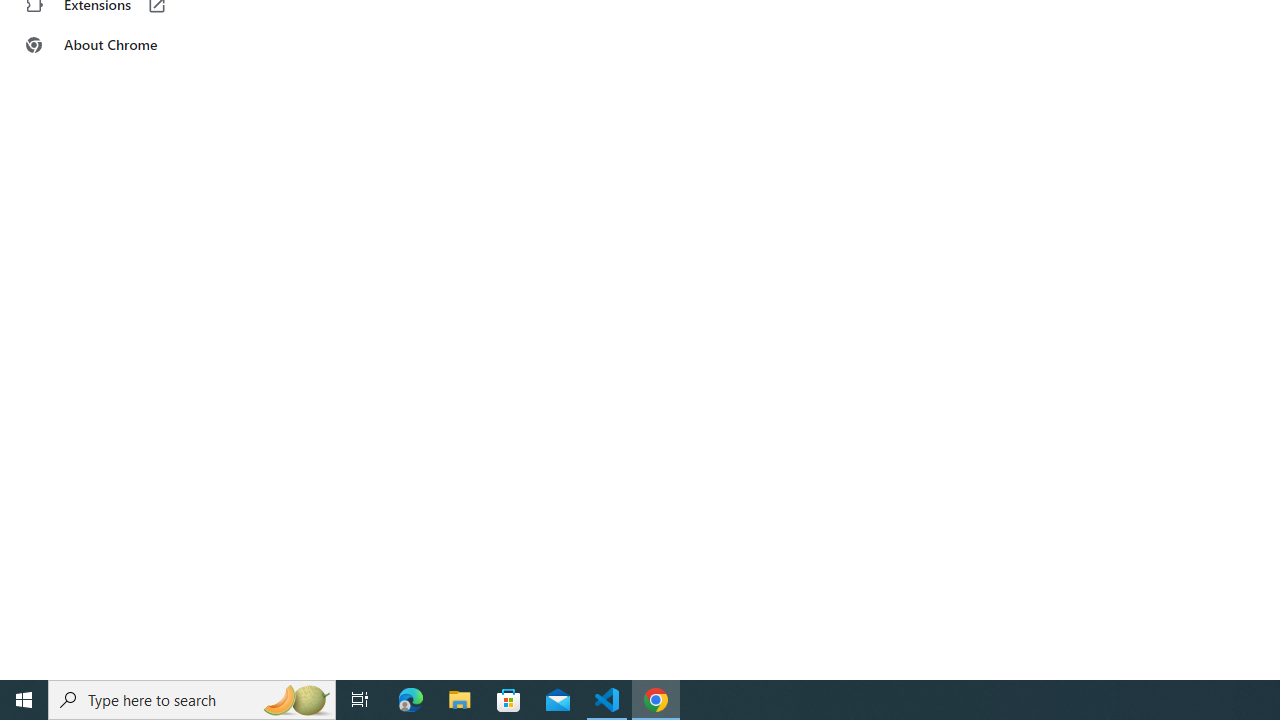 The height and width of the screenshot is (720, 1280). Describe the element at coordinates (296, 700) in the screenshot. I see `Search highlights icon opens search home window` at that location.